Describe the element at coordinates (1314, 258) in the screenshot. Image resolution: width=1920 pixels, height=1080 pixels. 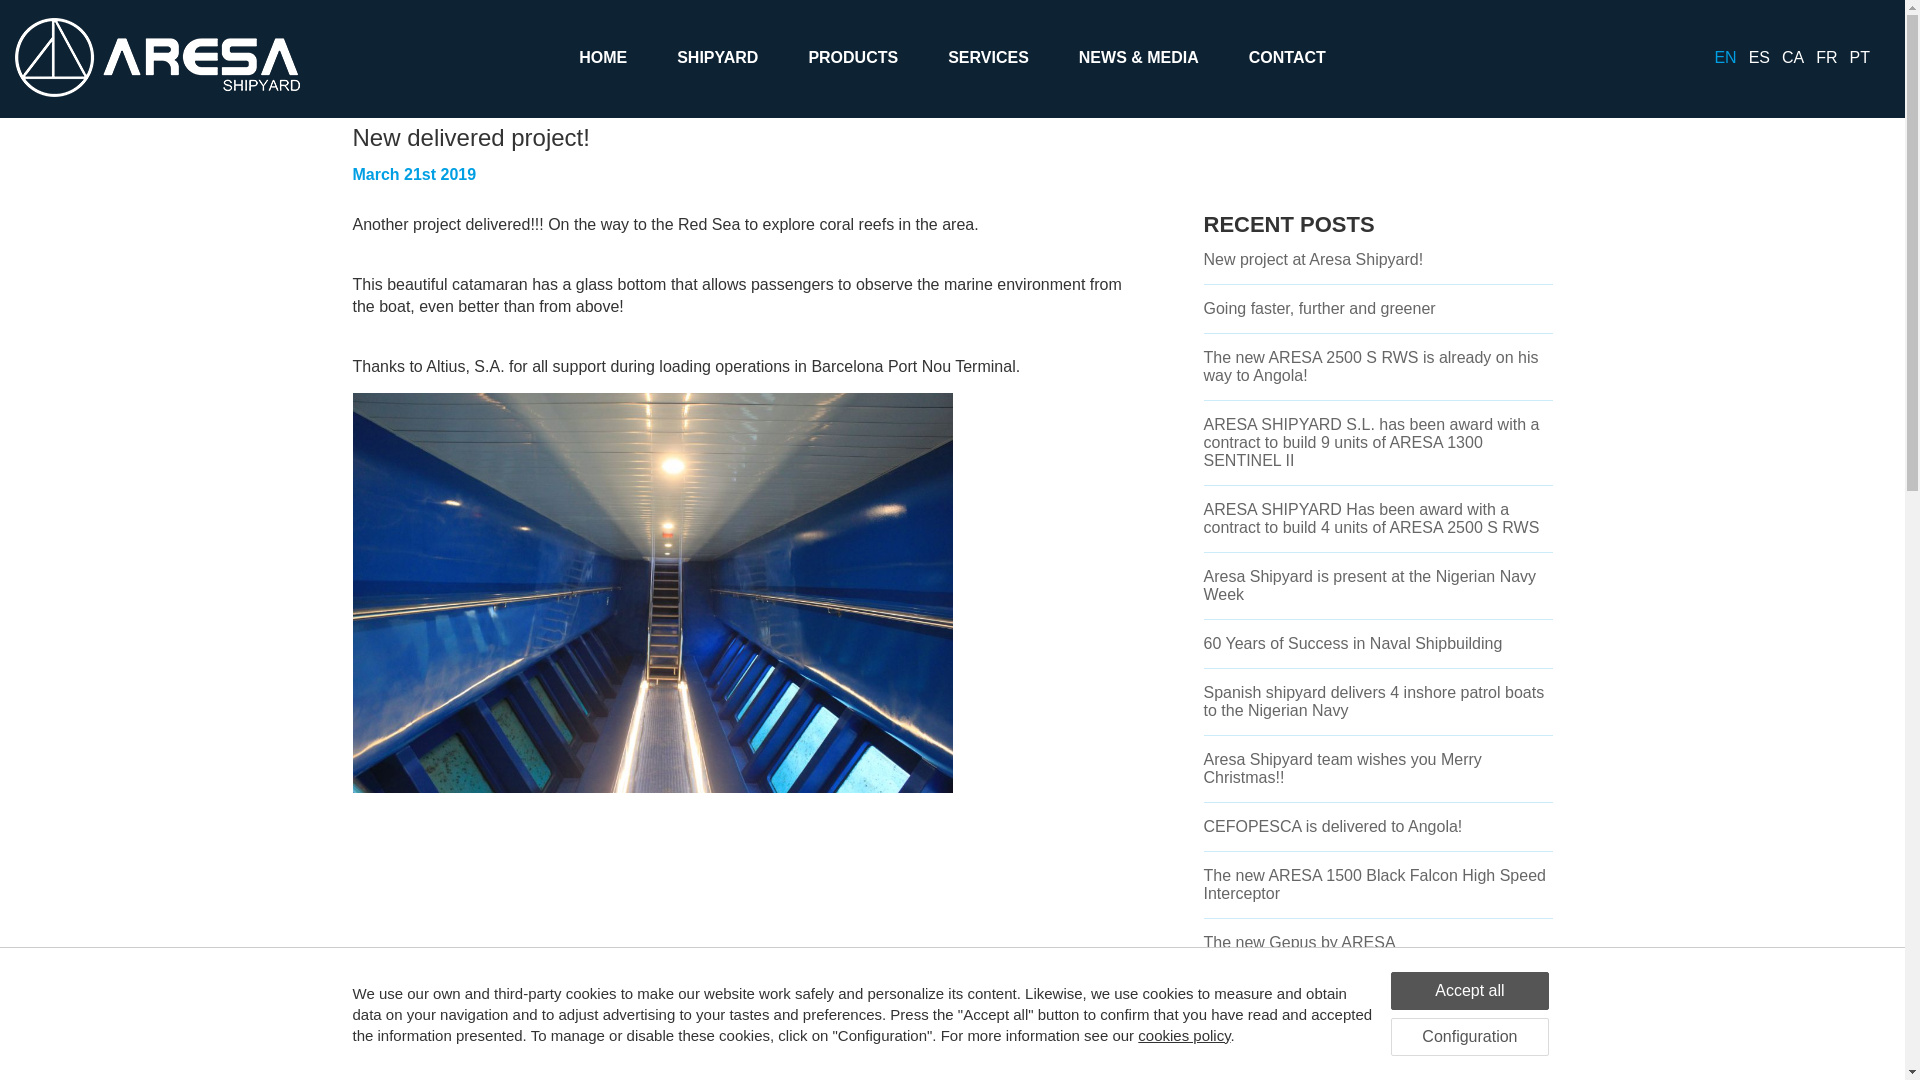
I see `New project at Aresa Shipyard!` at that location.